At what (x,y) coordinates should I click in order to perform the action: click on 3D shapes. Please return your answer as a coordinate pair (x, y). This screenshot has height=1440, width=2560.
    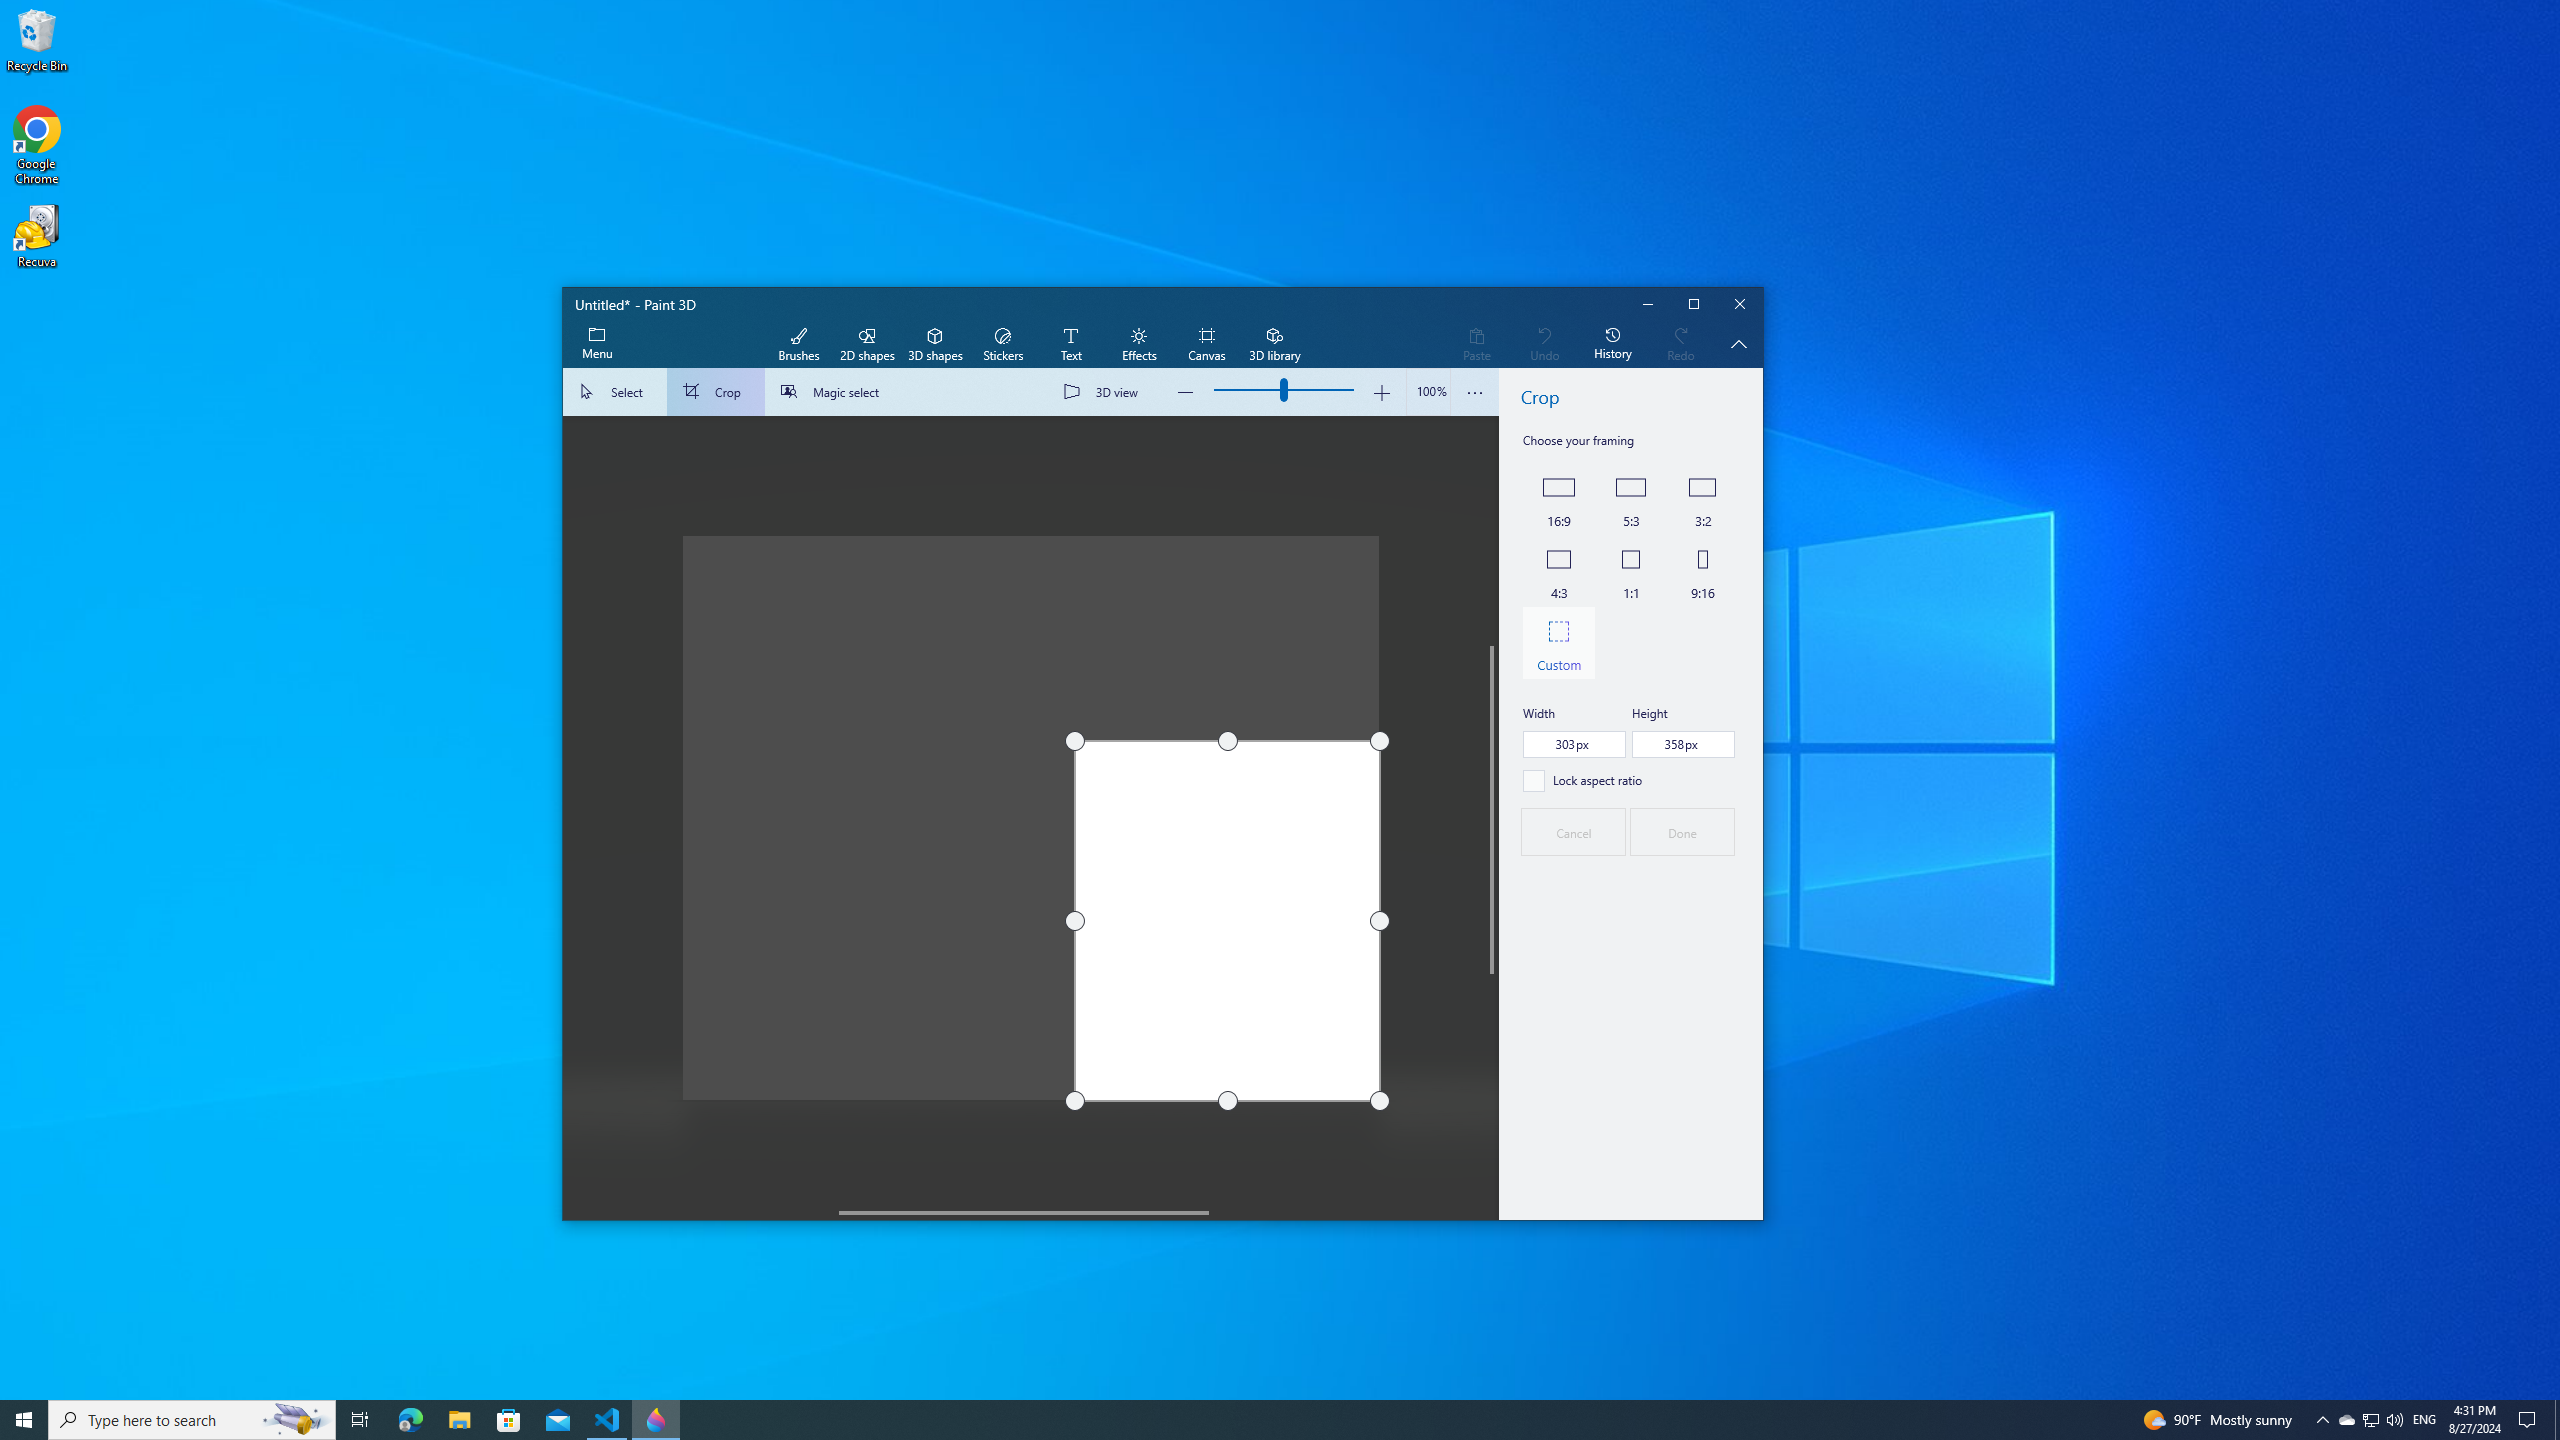
    Looking at the image, I should click on (936, 344).